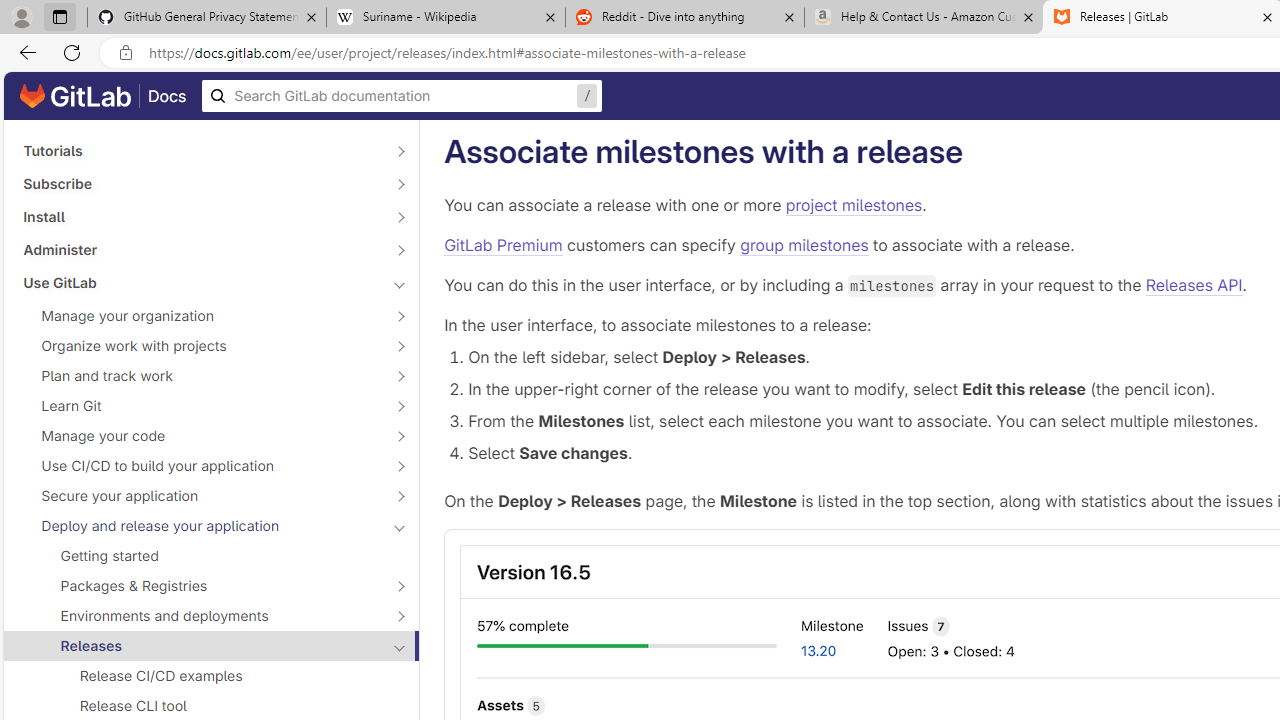 Image resolution: width=1280 pixels, height=720 pixels. Describe the element at coordinates (200, 616) in the screenshot. I see `Environments and deployments` at that location.